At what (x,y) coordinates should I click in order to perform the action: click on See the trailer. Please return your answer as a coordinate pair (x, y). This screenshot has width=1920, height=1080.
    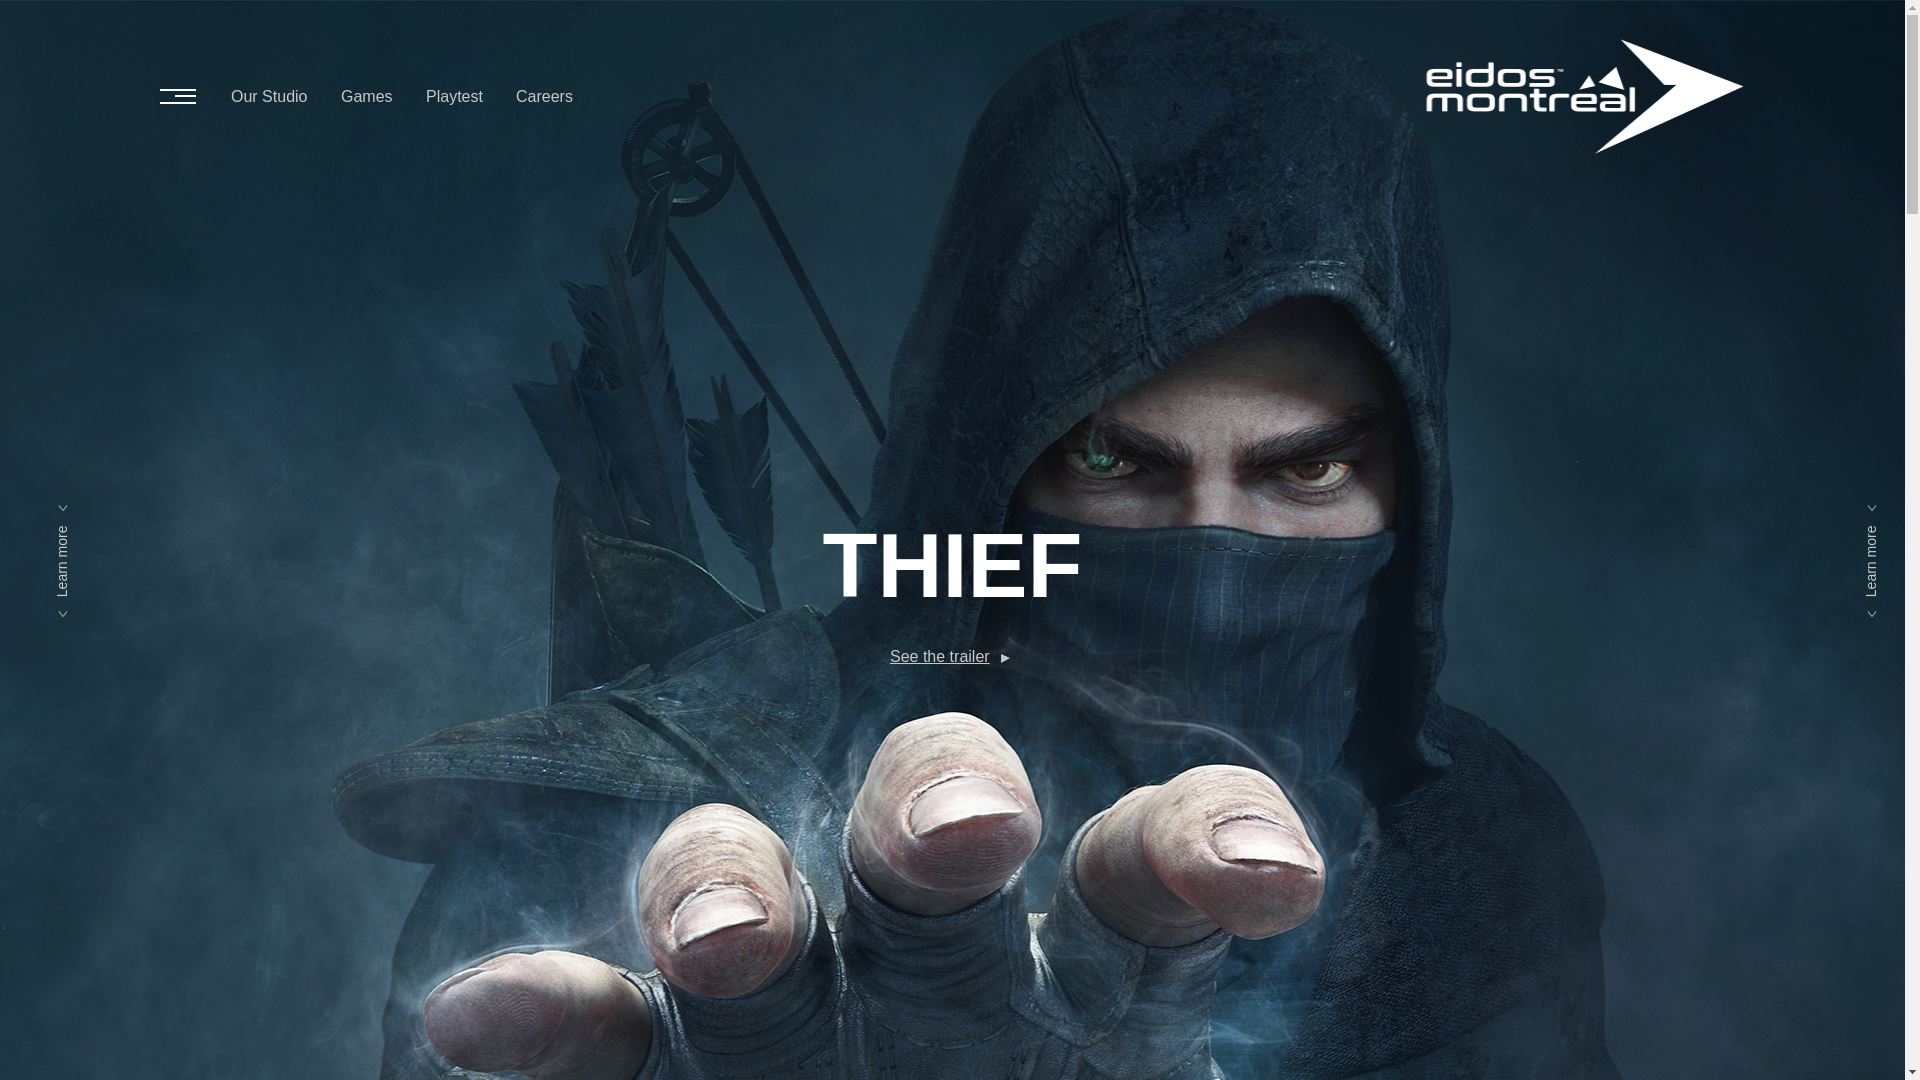
    Looking at the image, I should click on (940, 657).